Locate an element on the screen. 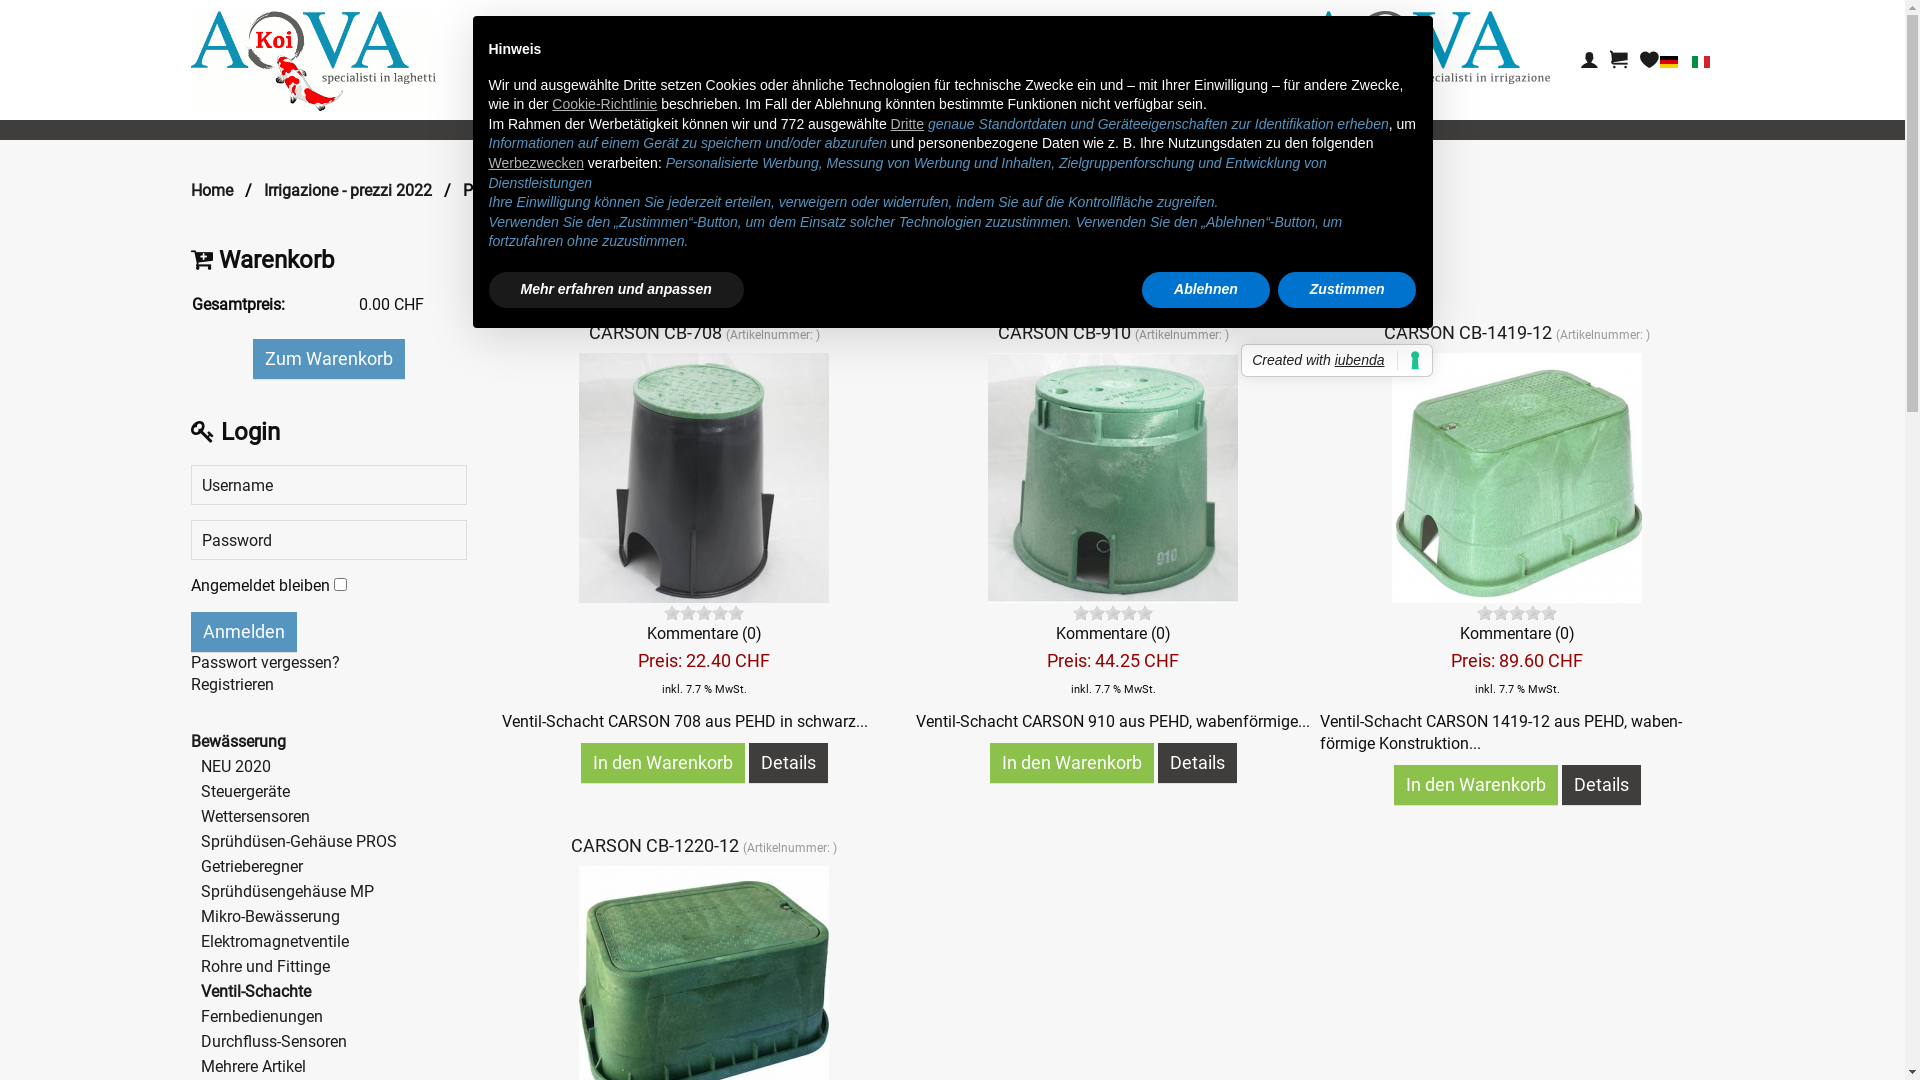  Mehrere Artikel is located at coordinates (252, 1066).